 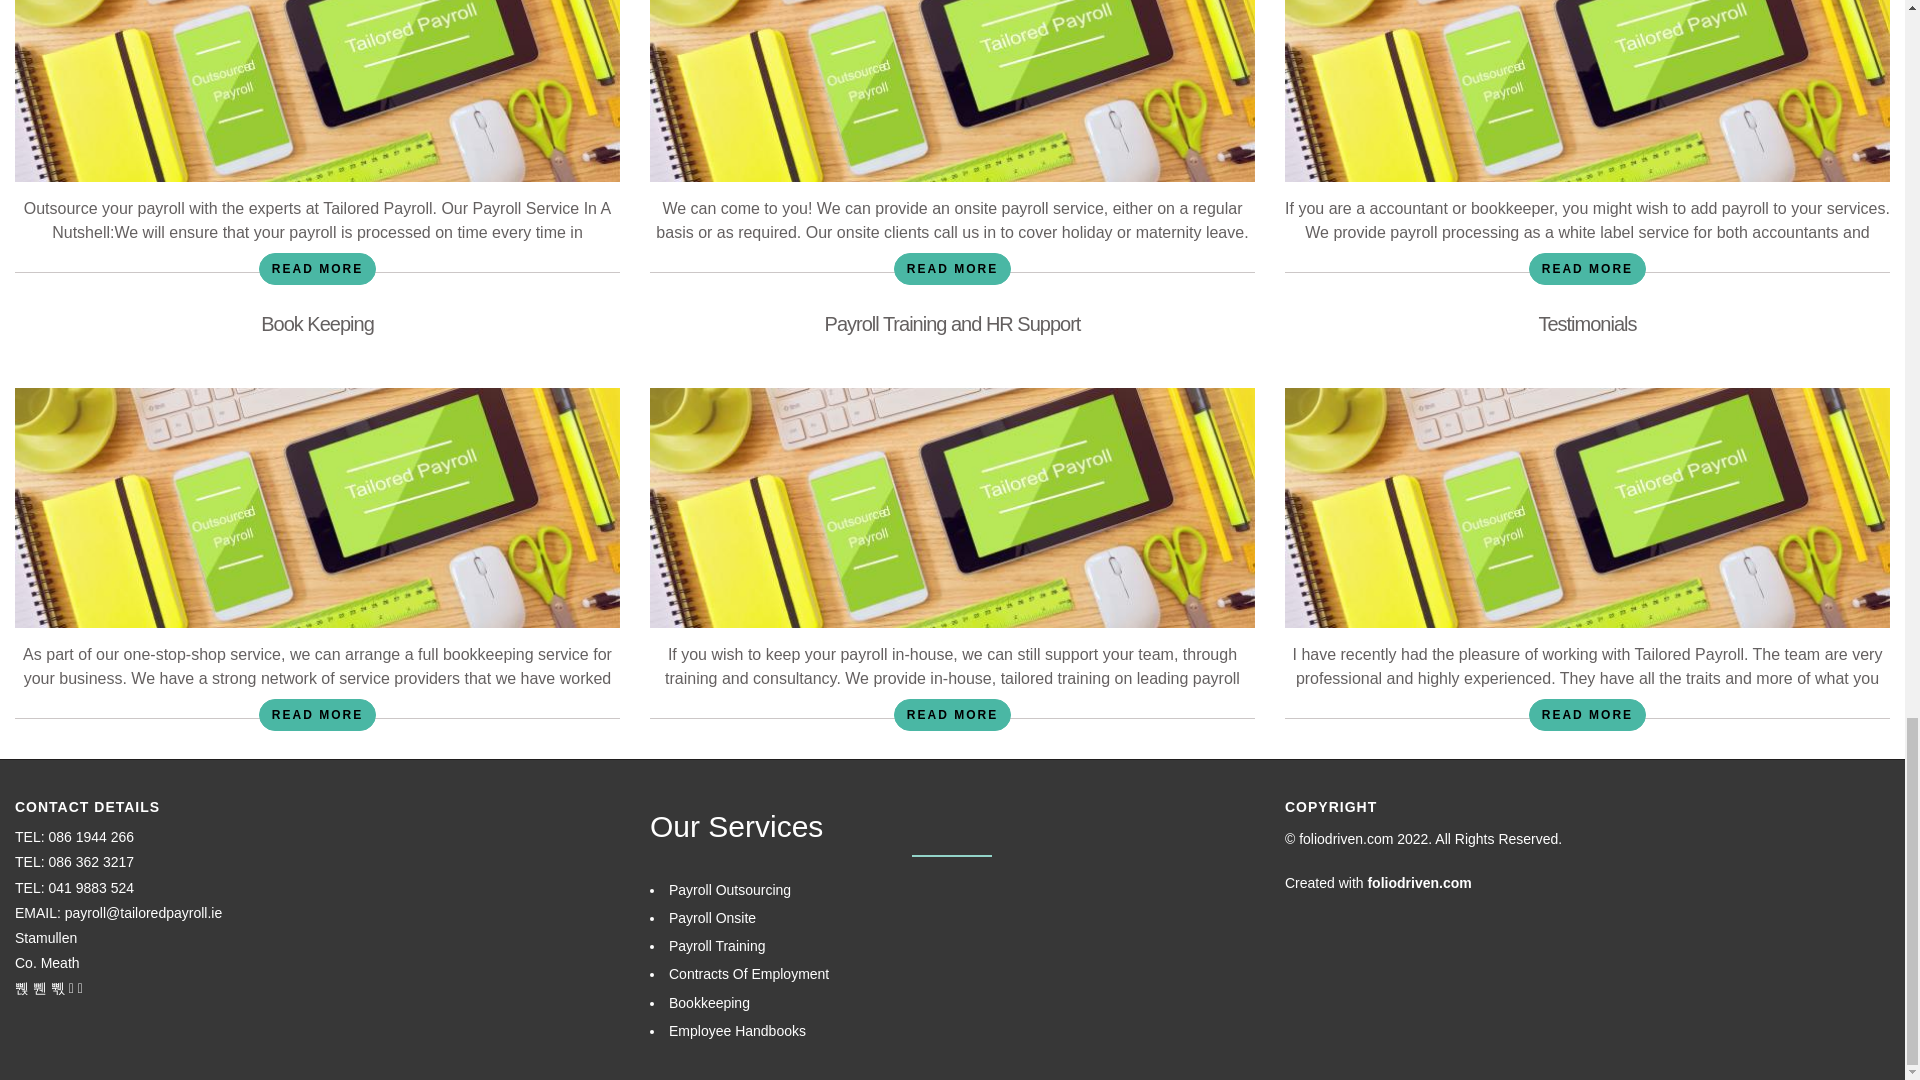 I want to click on READ MORE, so click(x=1586, y=714).